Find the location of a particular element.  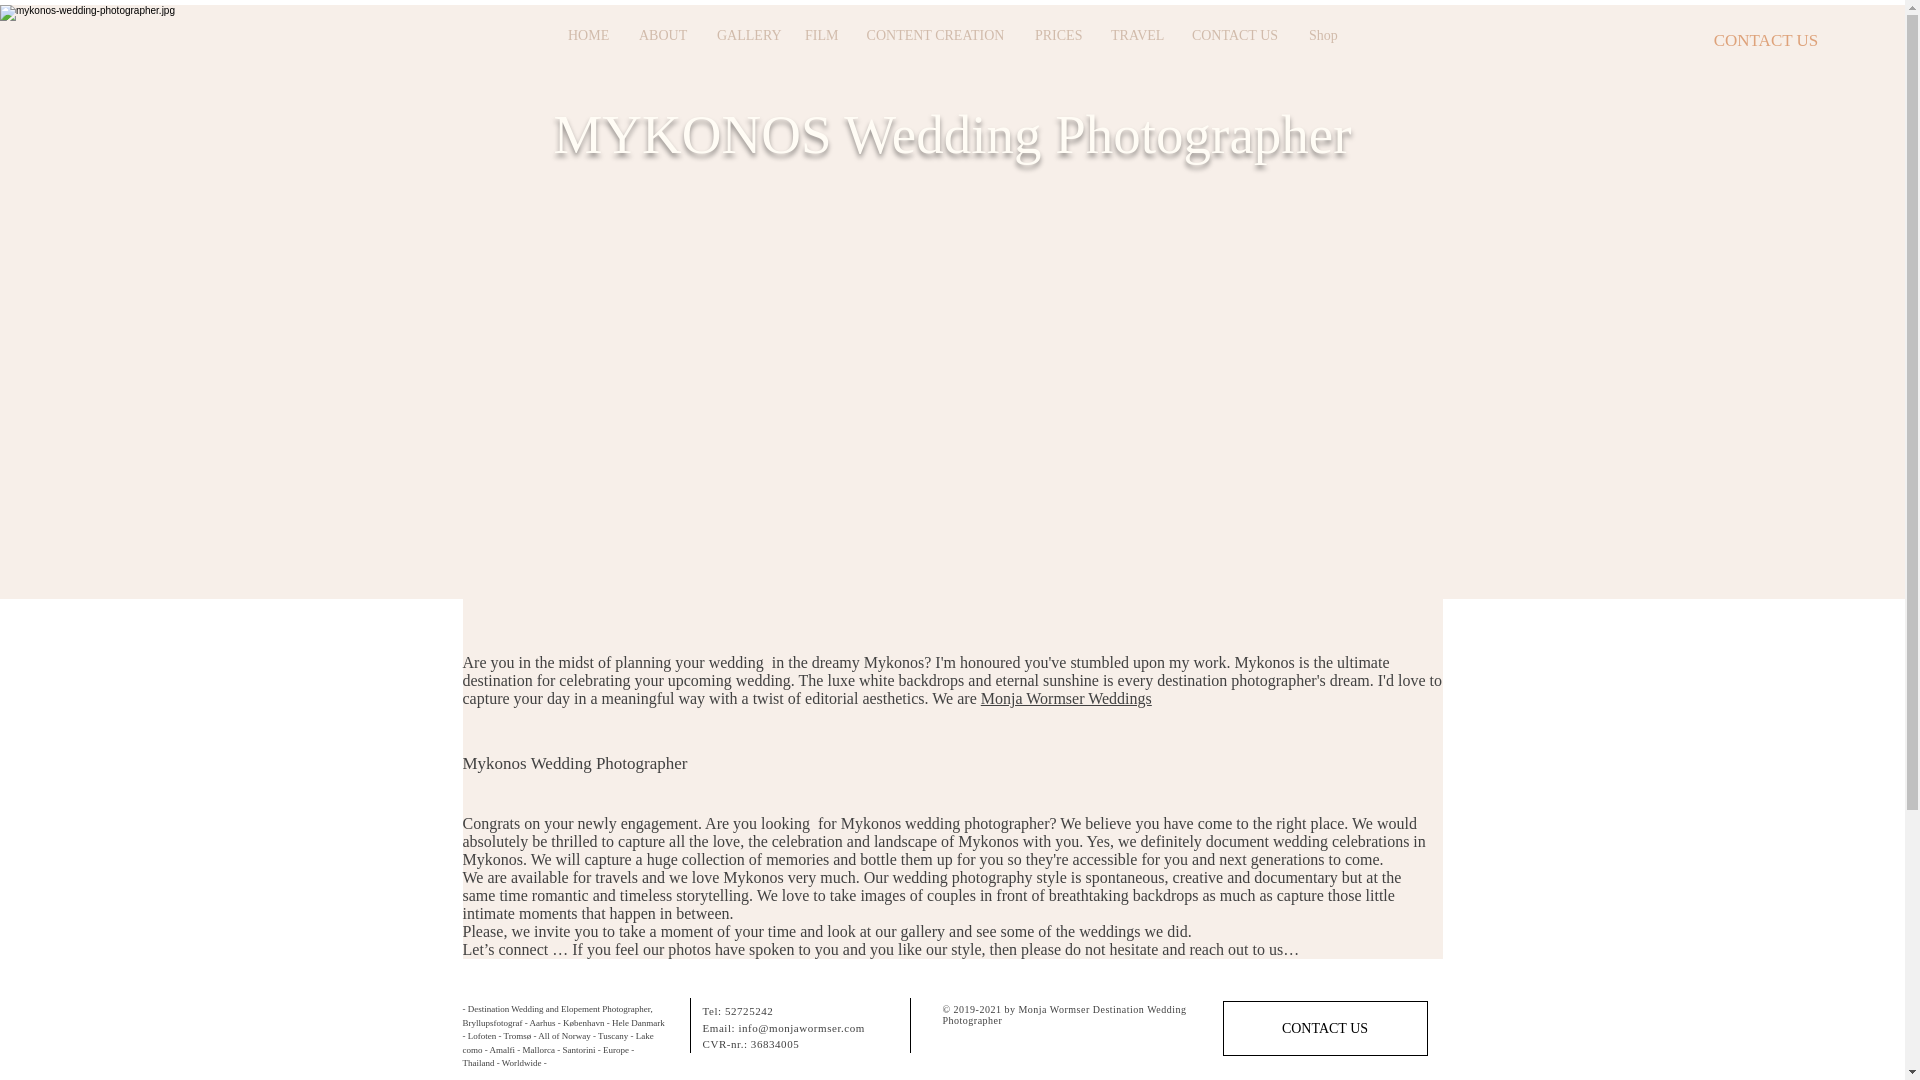

CONTACT US is located at coordinates (1766, 40).